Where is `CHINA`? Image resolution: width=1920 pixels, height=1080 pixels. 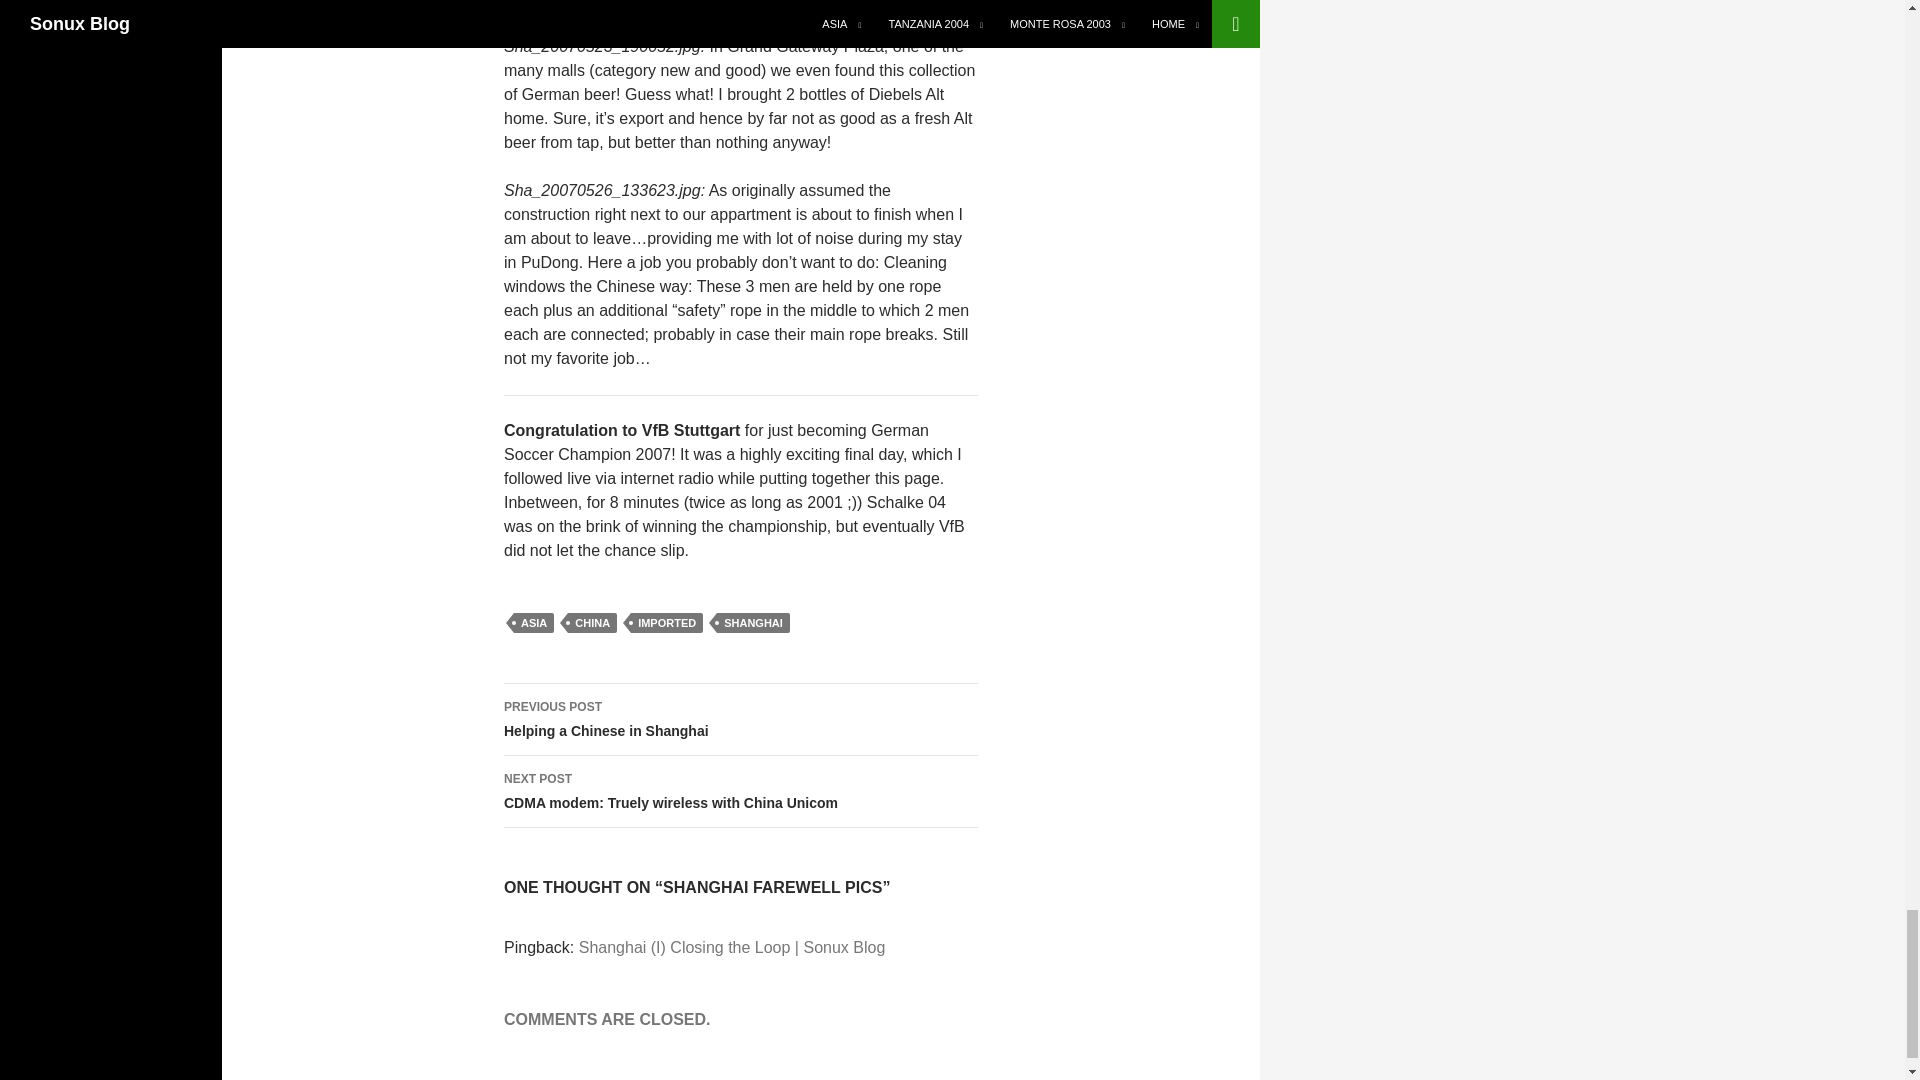
CHINA is located at coordinates (592, 622).